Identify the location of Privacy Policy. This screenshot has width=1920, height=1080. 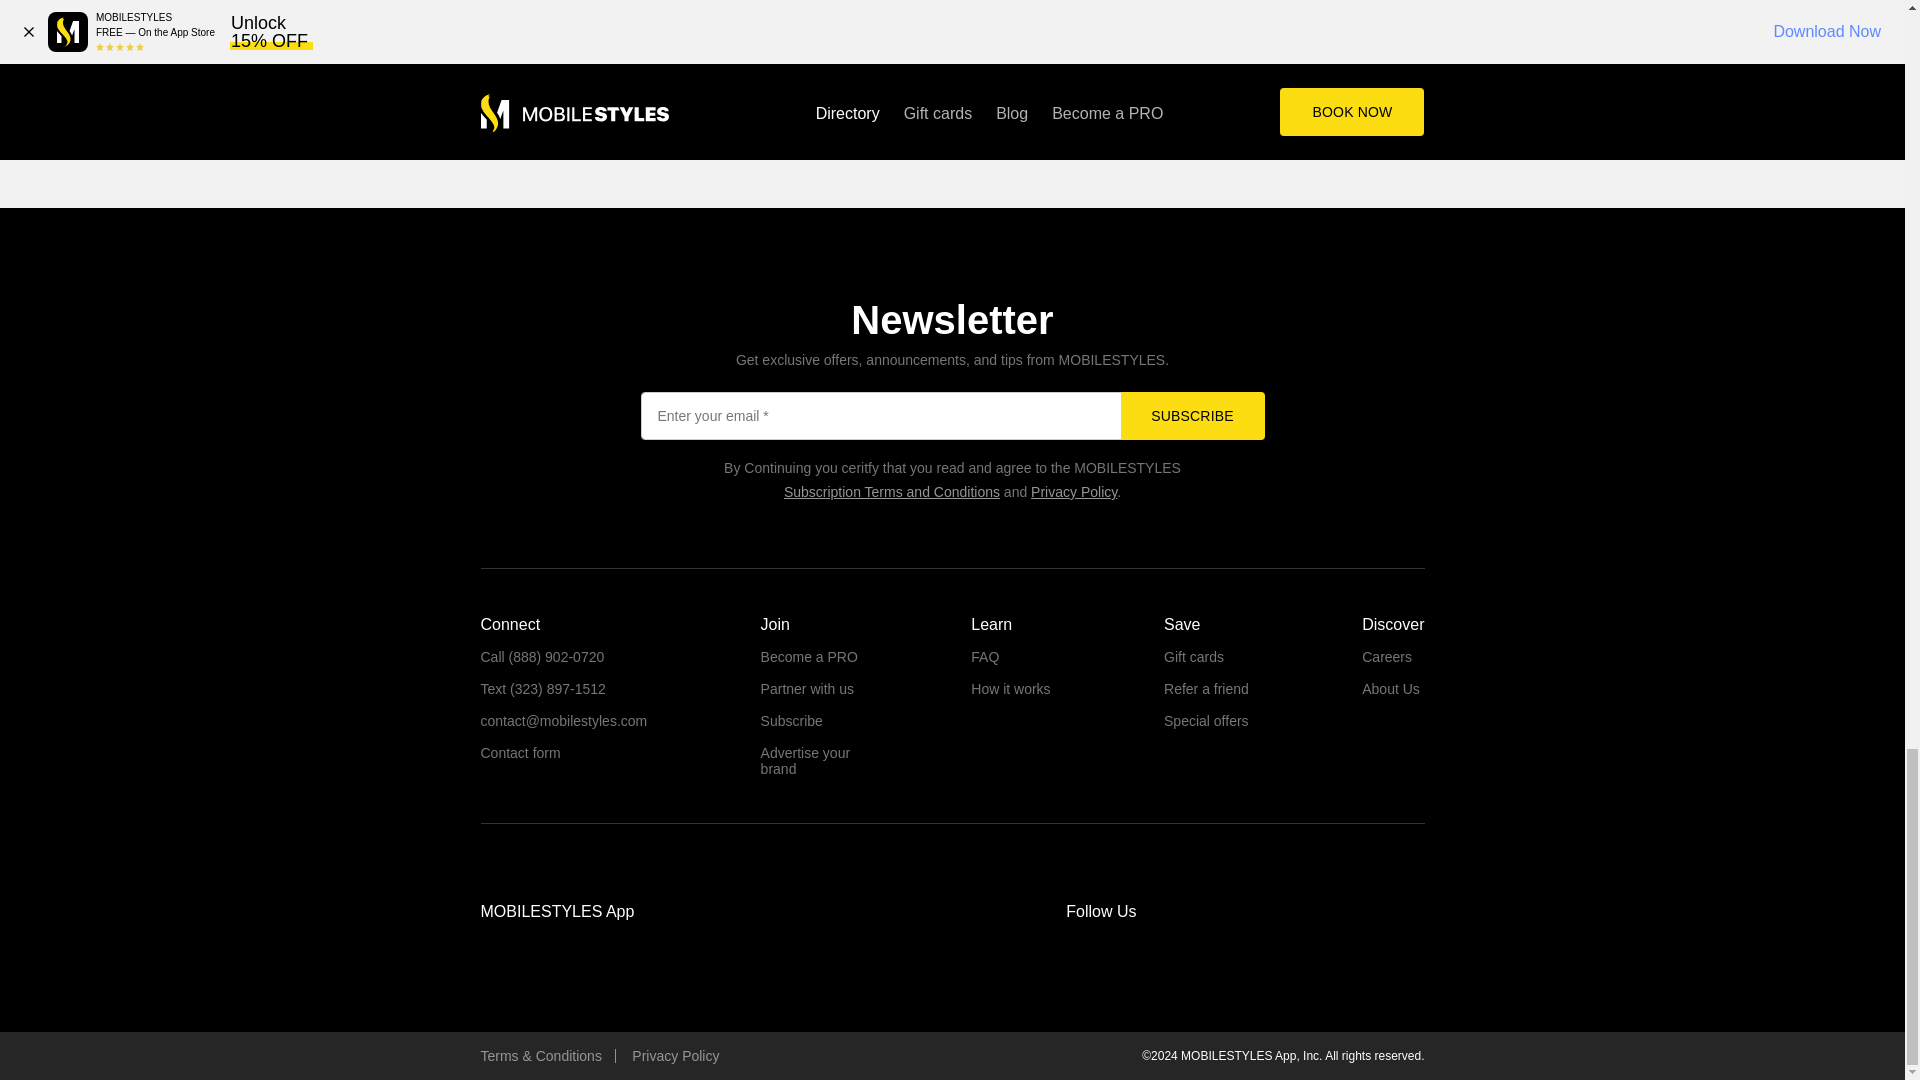
(1074, 492).